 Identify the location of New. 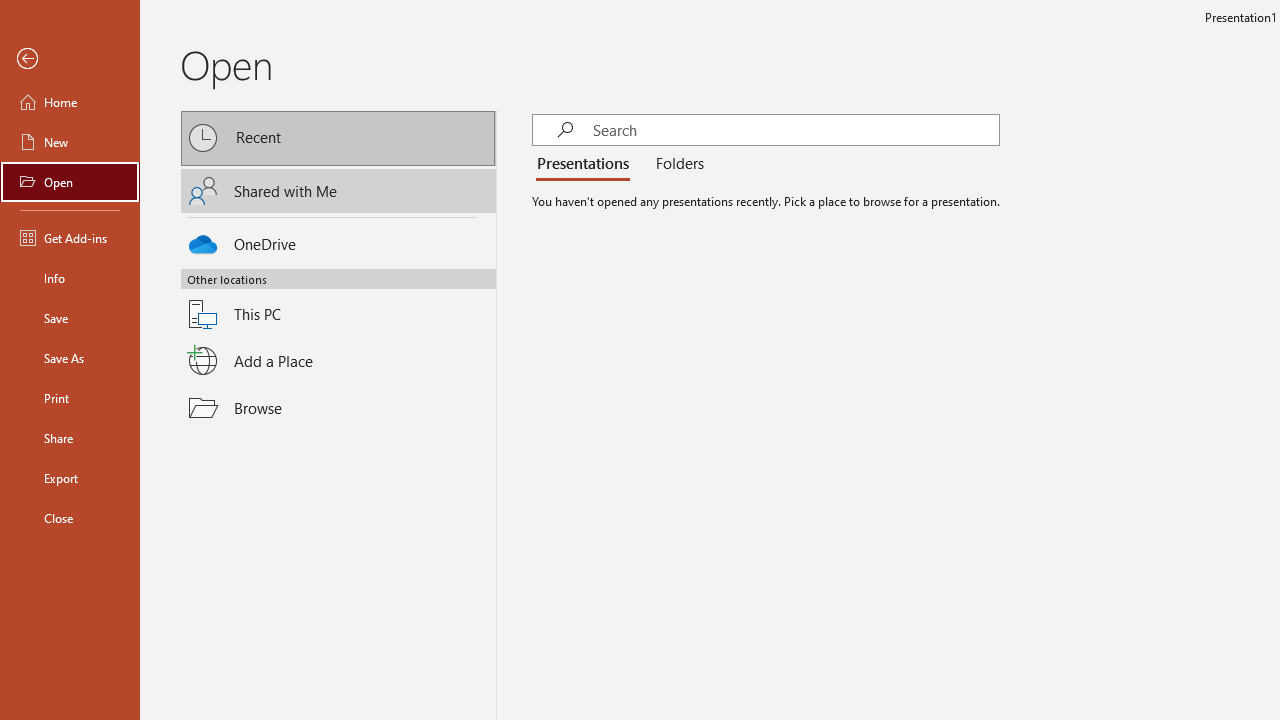
(70, 142).